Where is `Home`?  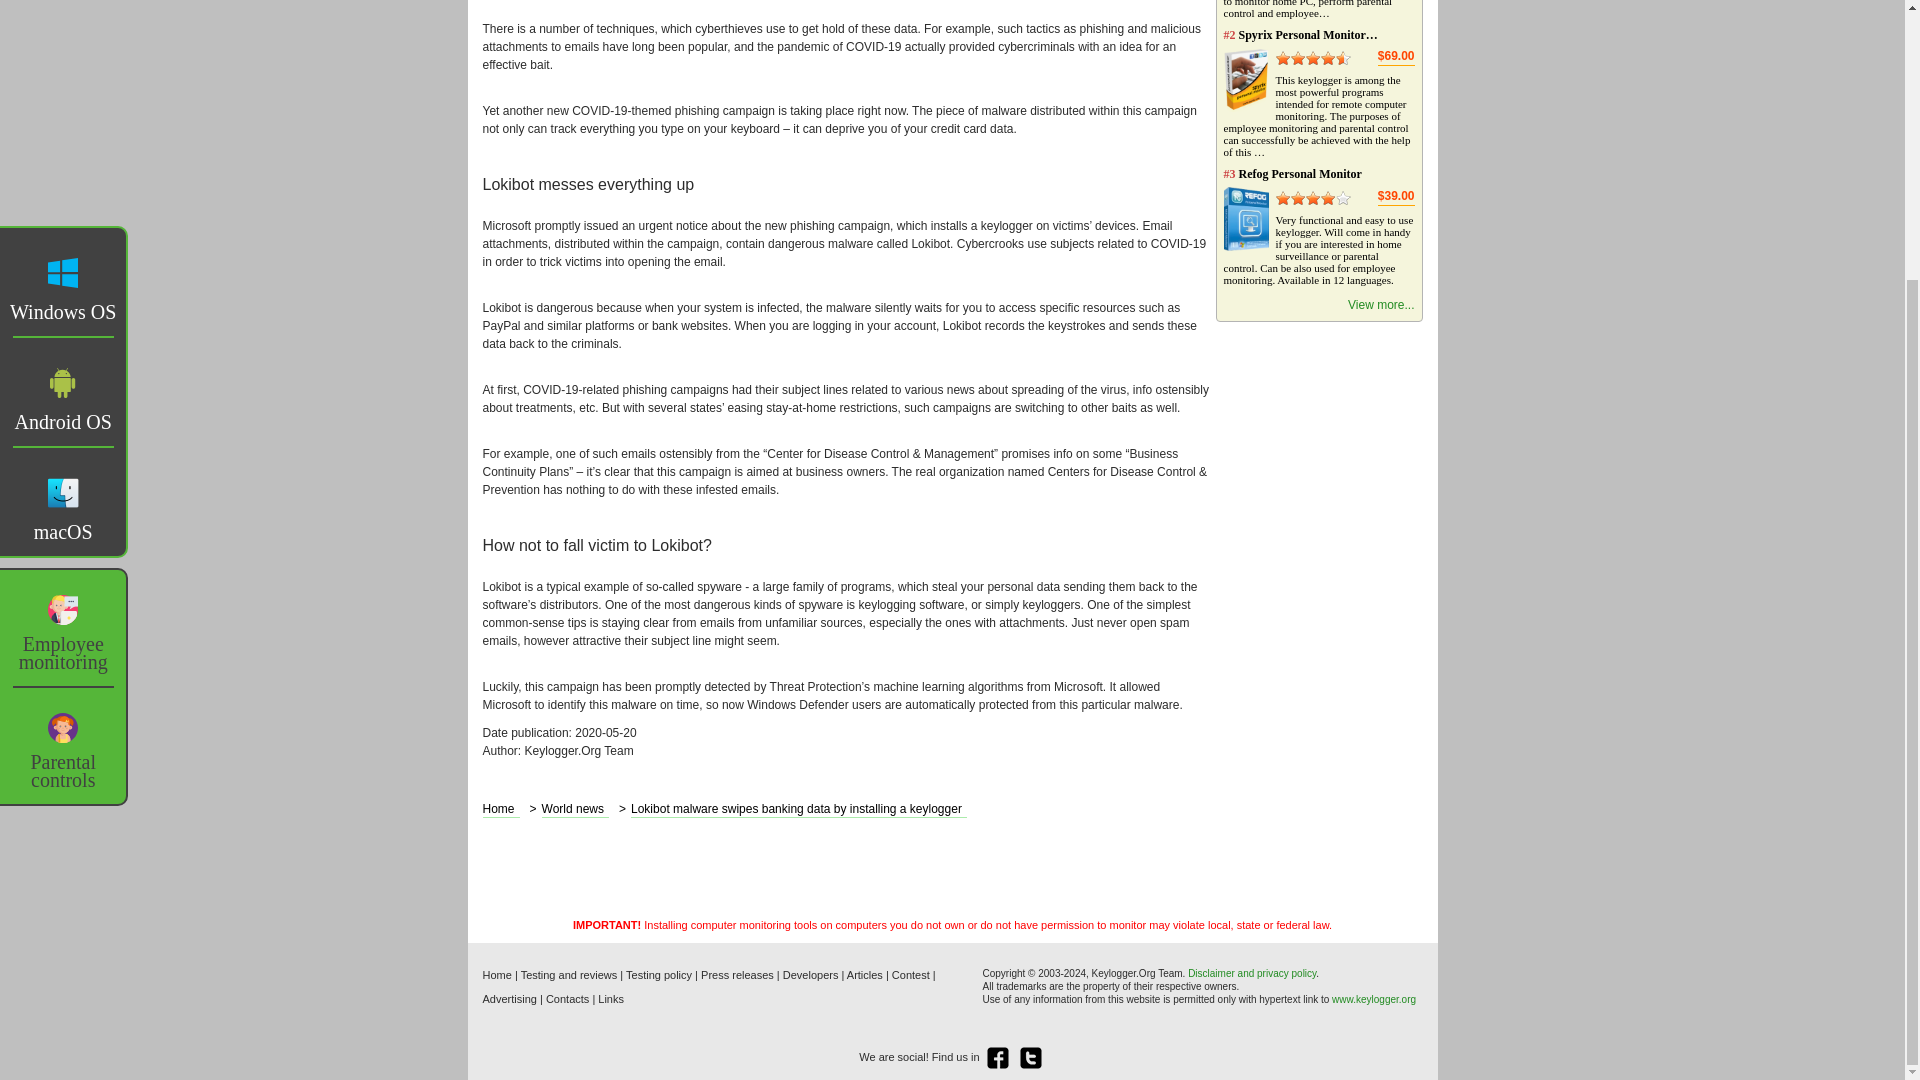 Home is located at coordinates (500, 810).